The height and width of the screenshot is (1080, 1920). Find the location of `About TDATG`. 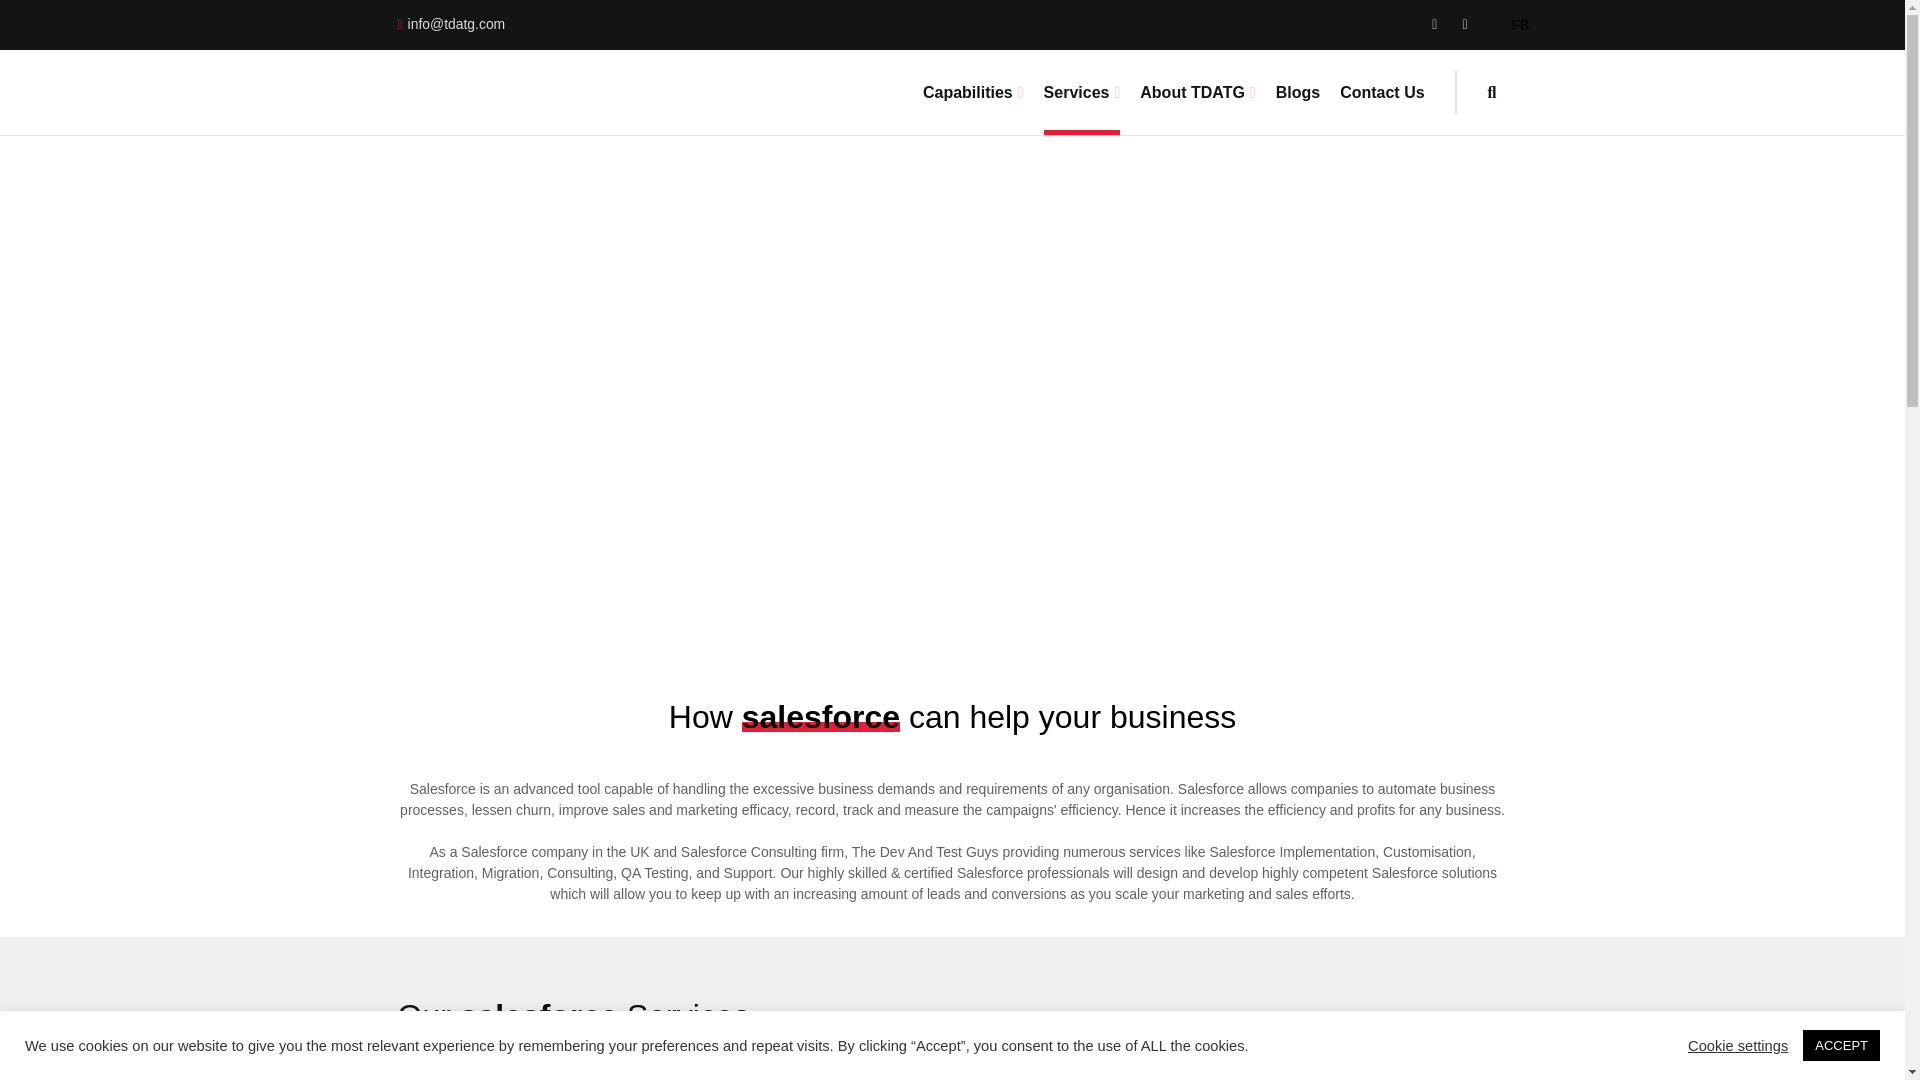

About TDATG is located at coordinates (1198, 92).